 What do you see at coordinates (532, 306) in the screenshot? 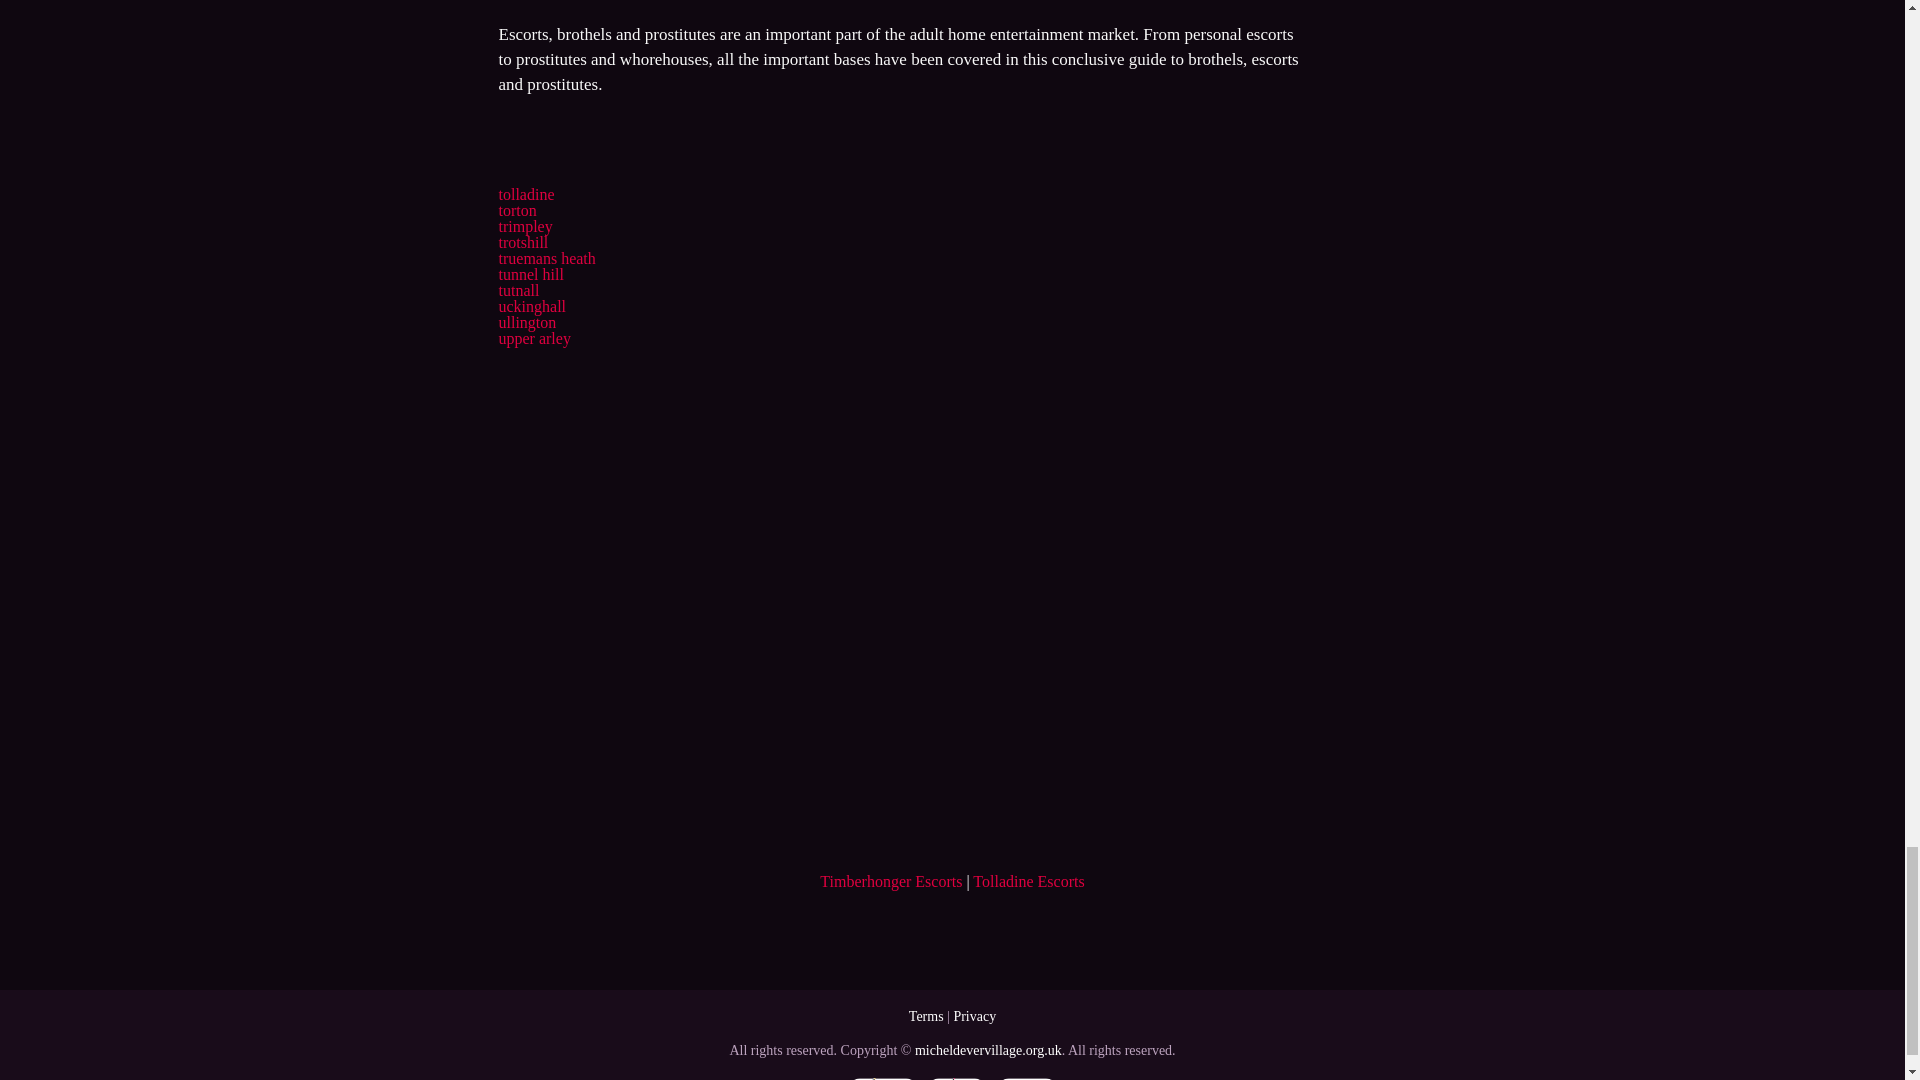
I see `uckinghall` at bounding box center [532, 306].